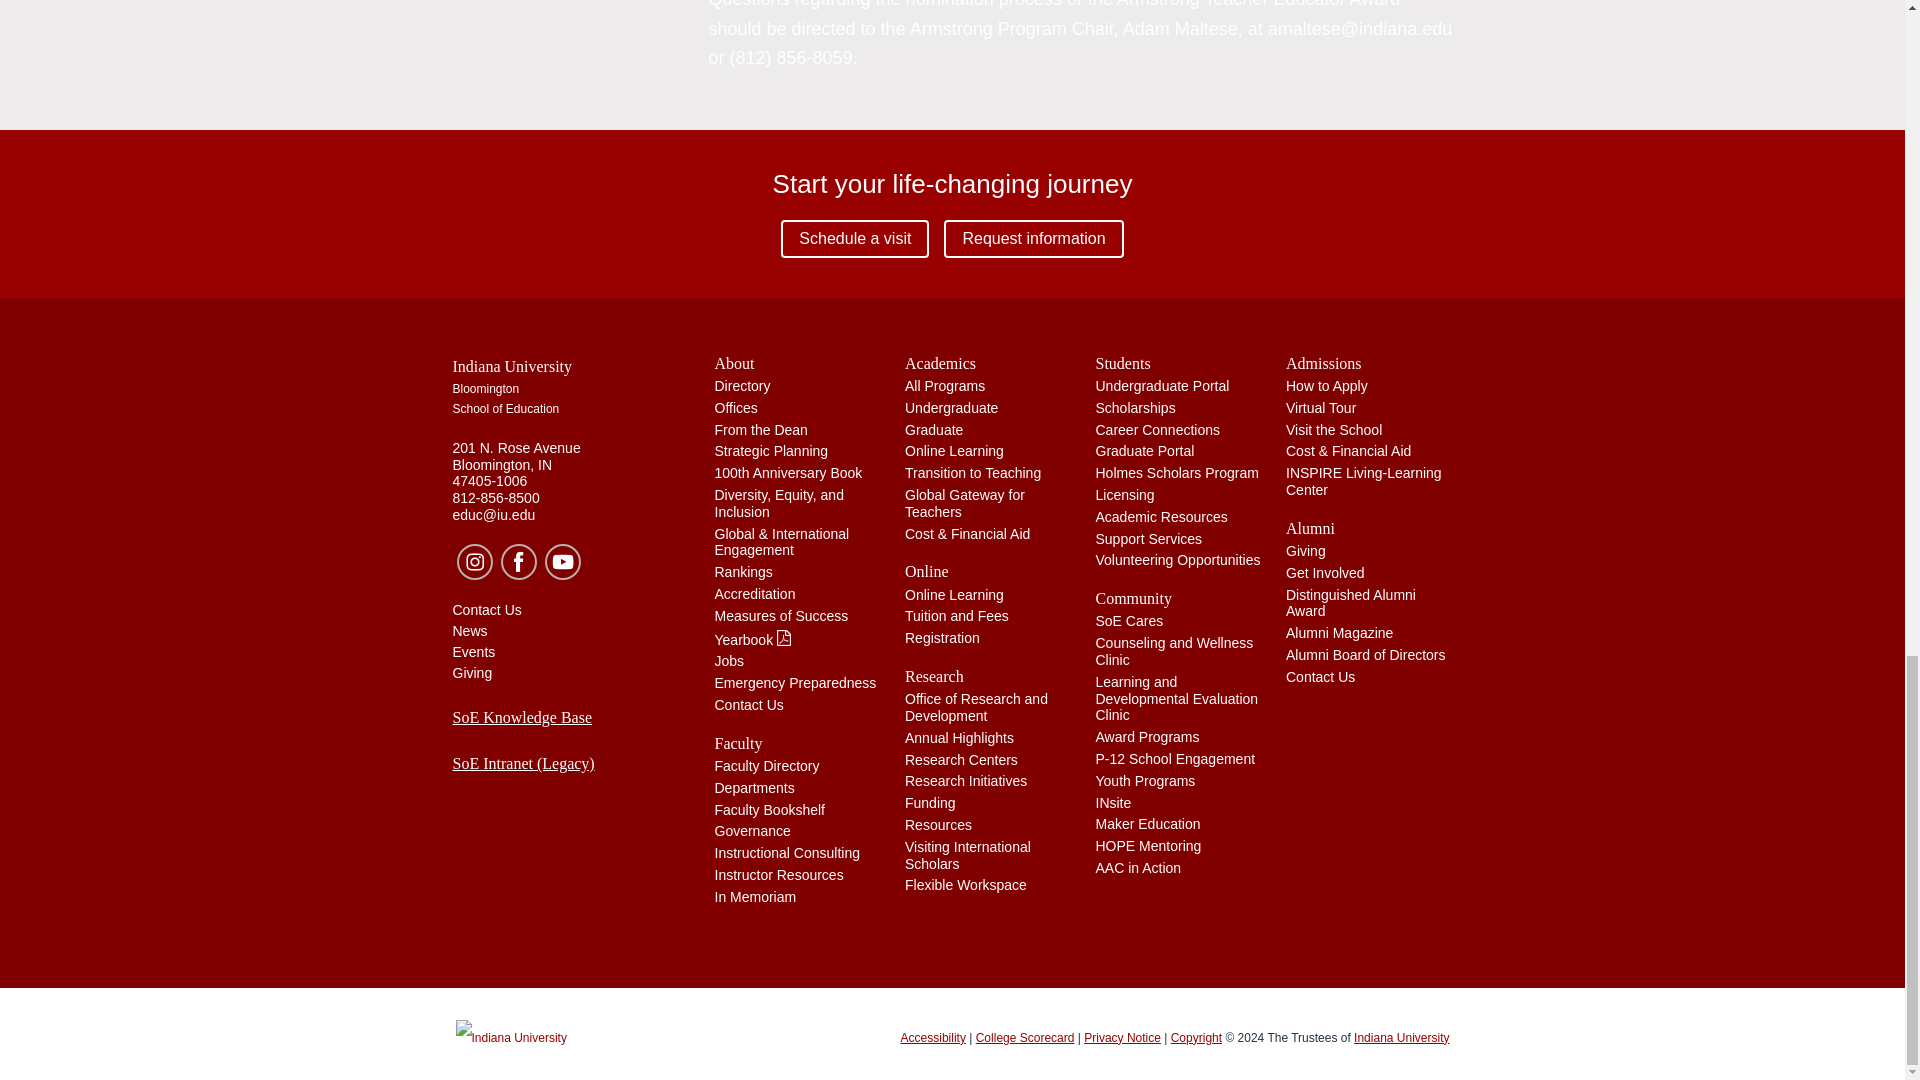 The width and height of the screenshot is (1920, 1080). What do you see at coordinates (794, 683) in the screenshot?
I see `Emergency Preparedness` at bounding box center [794, 683].